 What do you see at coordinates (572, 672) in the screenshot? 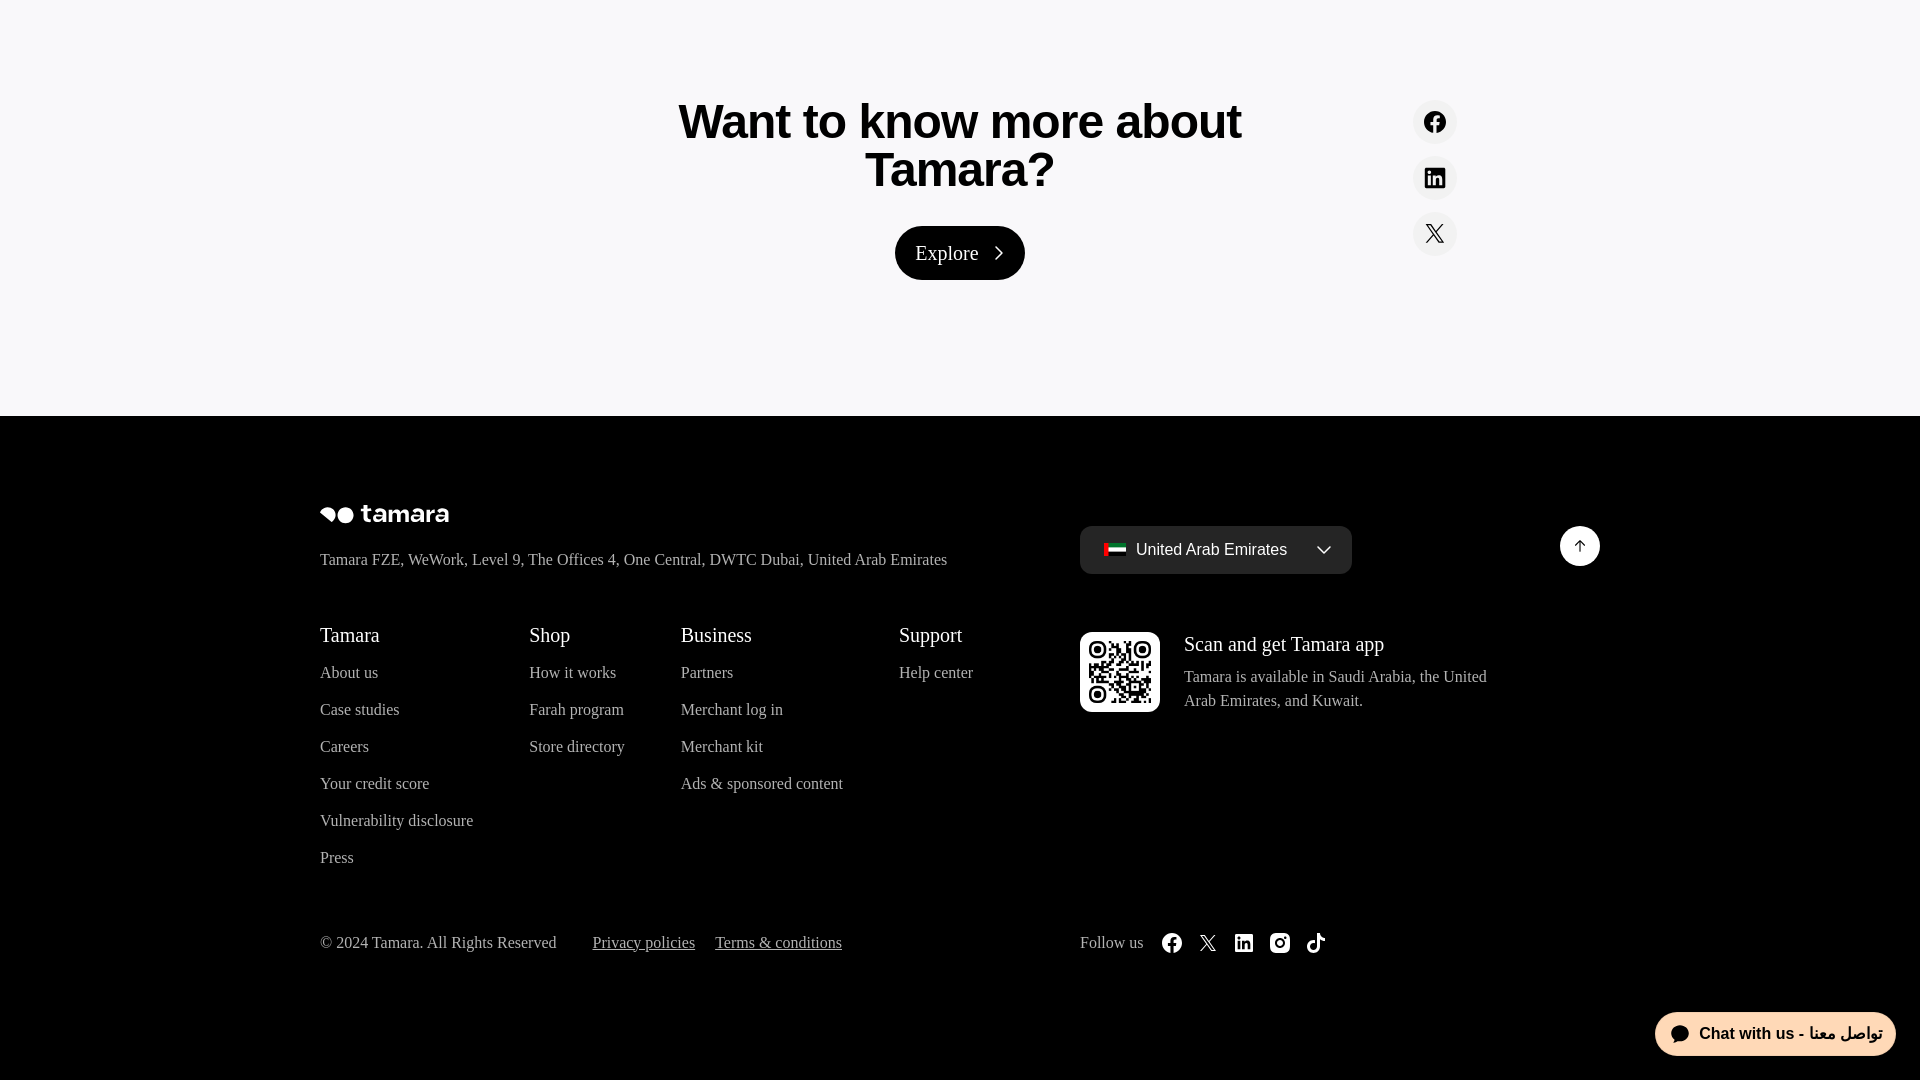
I see `How it works` at bounding box center [572, 672].